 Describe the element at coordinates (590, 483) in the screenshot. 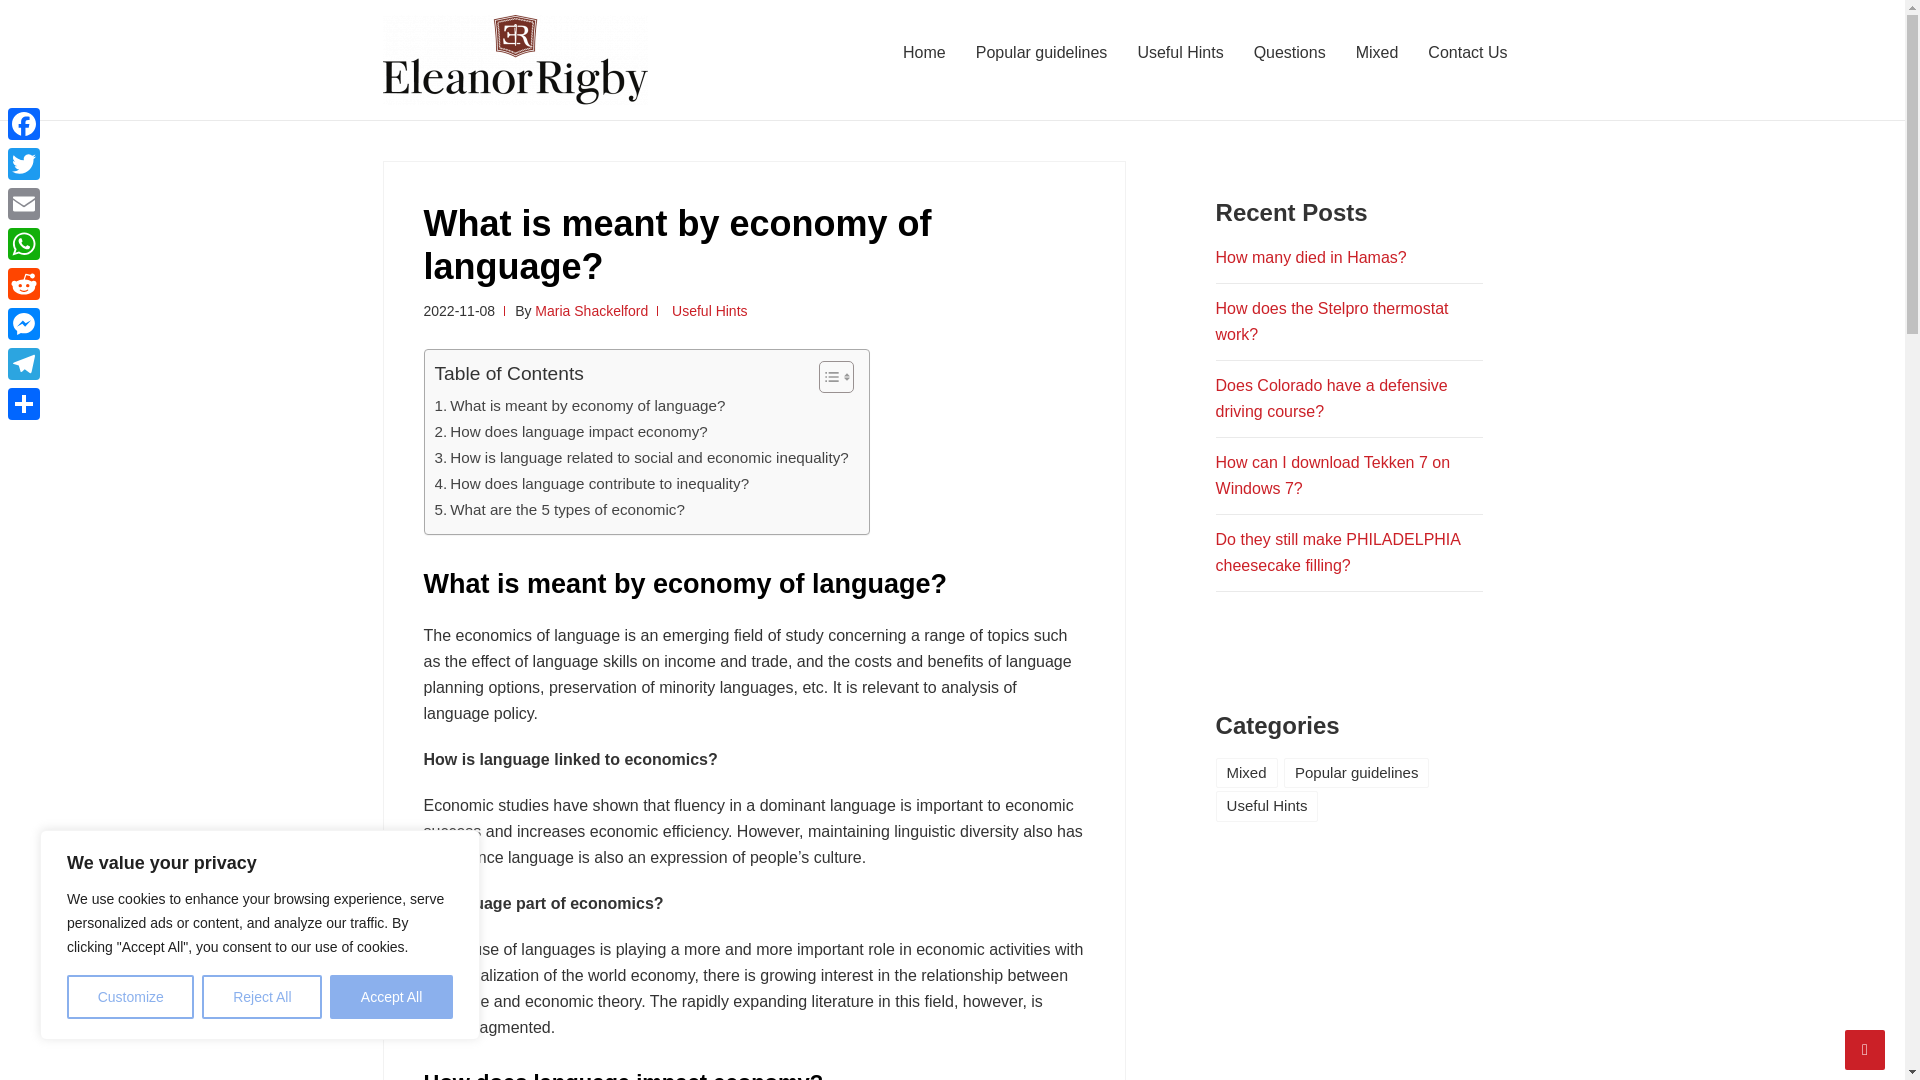

I see `How does language contribute to inequality?` at that location.